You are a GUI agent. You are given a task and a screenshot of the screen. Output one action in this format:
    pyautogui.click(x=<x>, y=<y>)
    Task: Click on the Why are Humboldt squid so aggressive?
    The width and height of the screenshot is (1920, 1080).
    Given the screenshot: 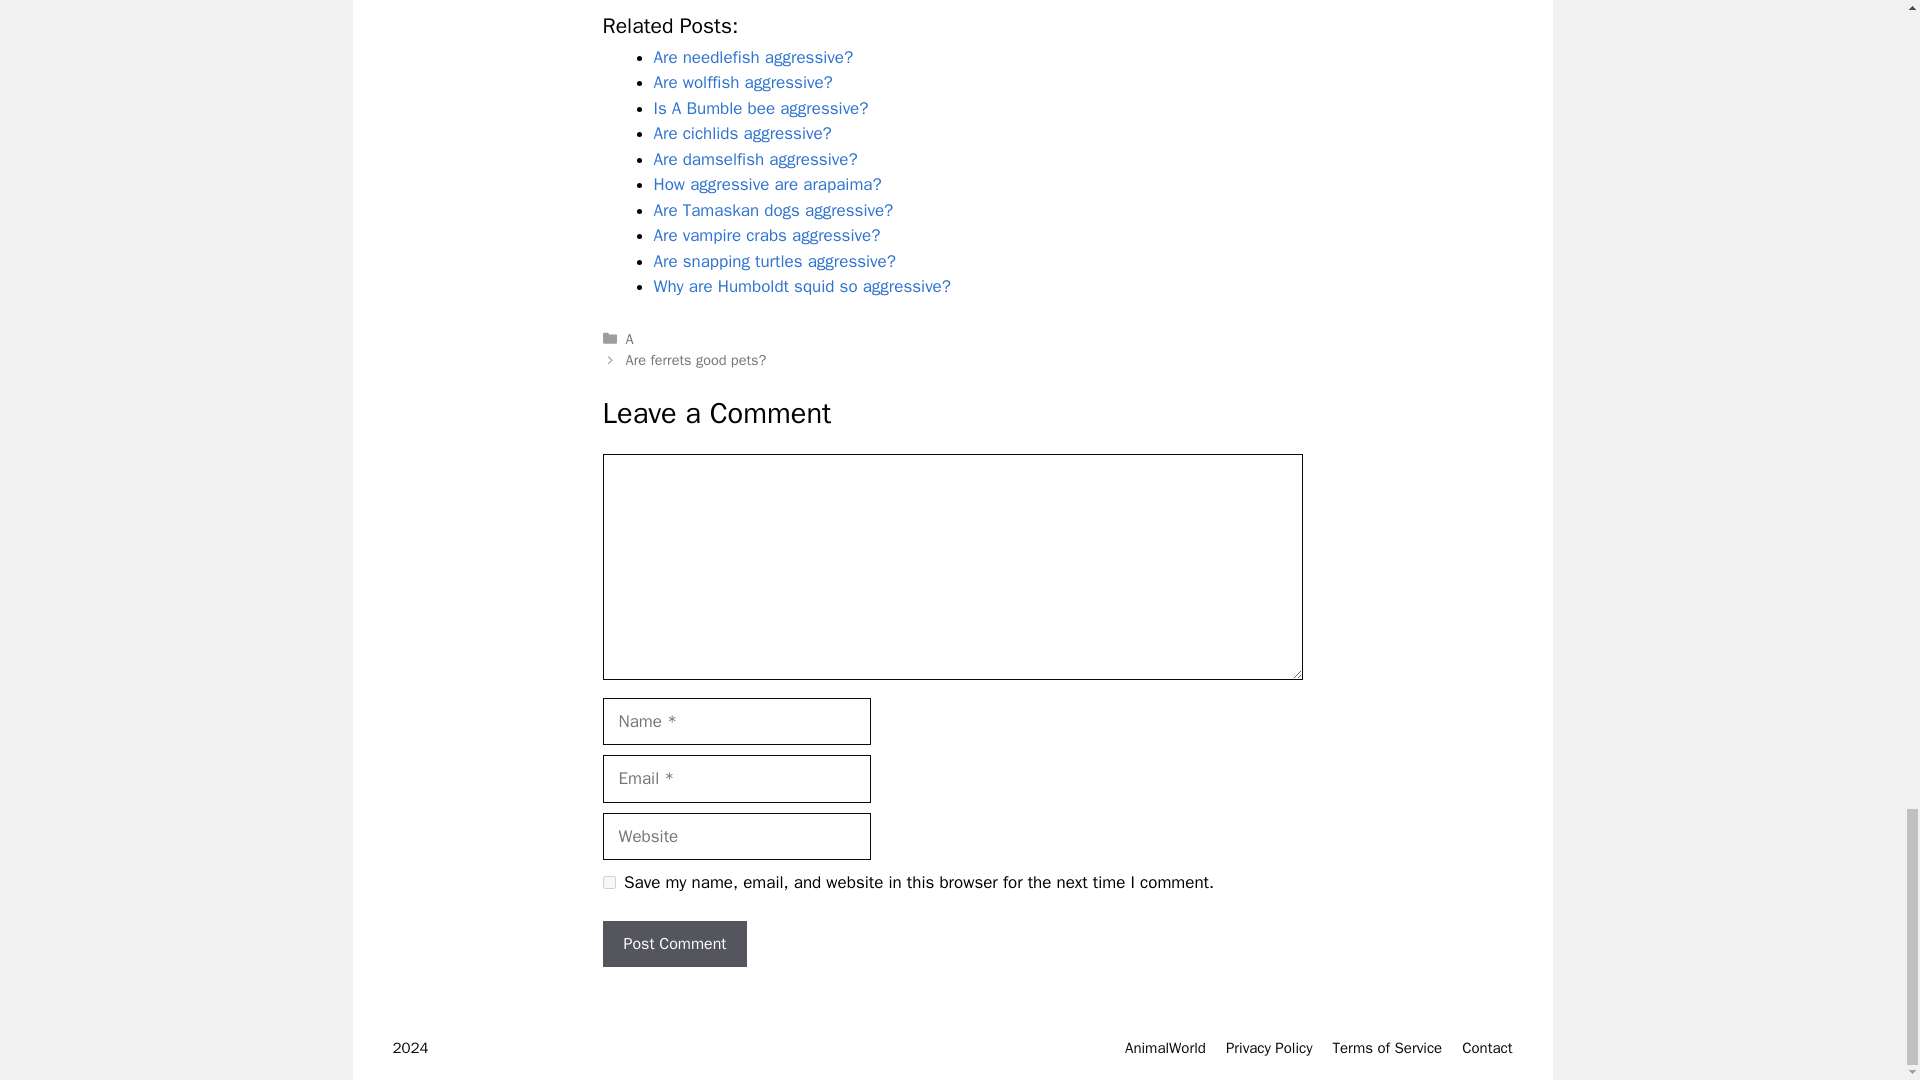 What is the action you would take?
    pyautogui.click(x=802, y=286)
    